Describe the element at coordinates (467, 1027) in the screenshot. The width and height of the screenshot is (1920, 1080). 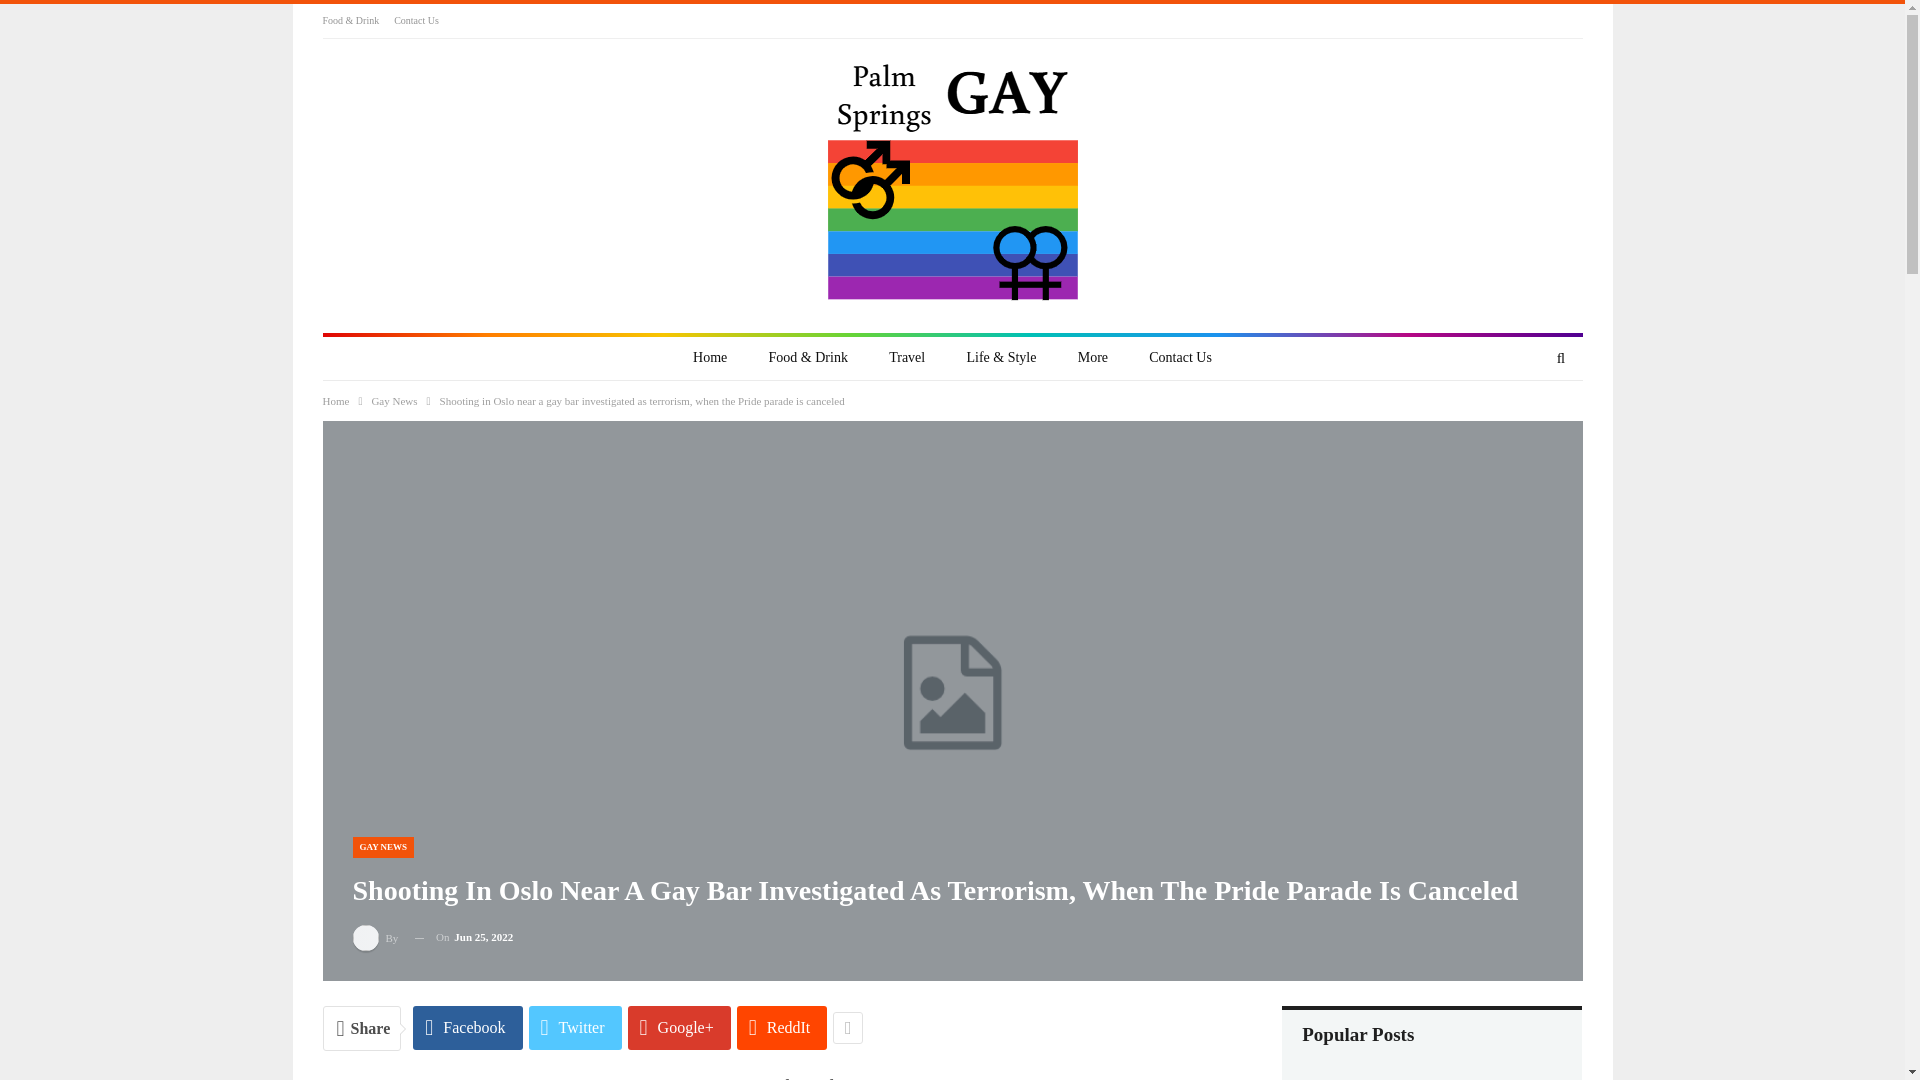
I see `Facebook` at that location.